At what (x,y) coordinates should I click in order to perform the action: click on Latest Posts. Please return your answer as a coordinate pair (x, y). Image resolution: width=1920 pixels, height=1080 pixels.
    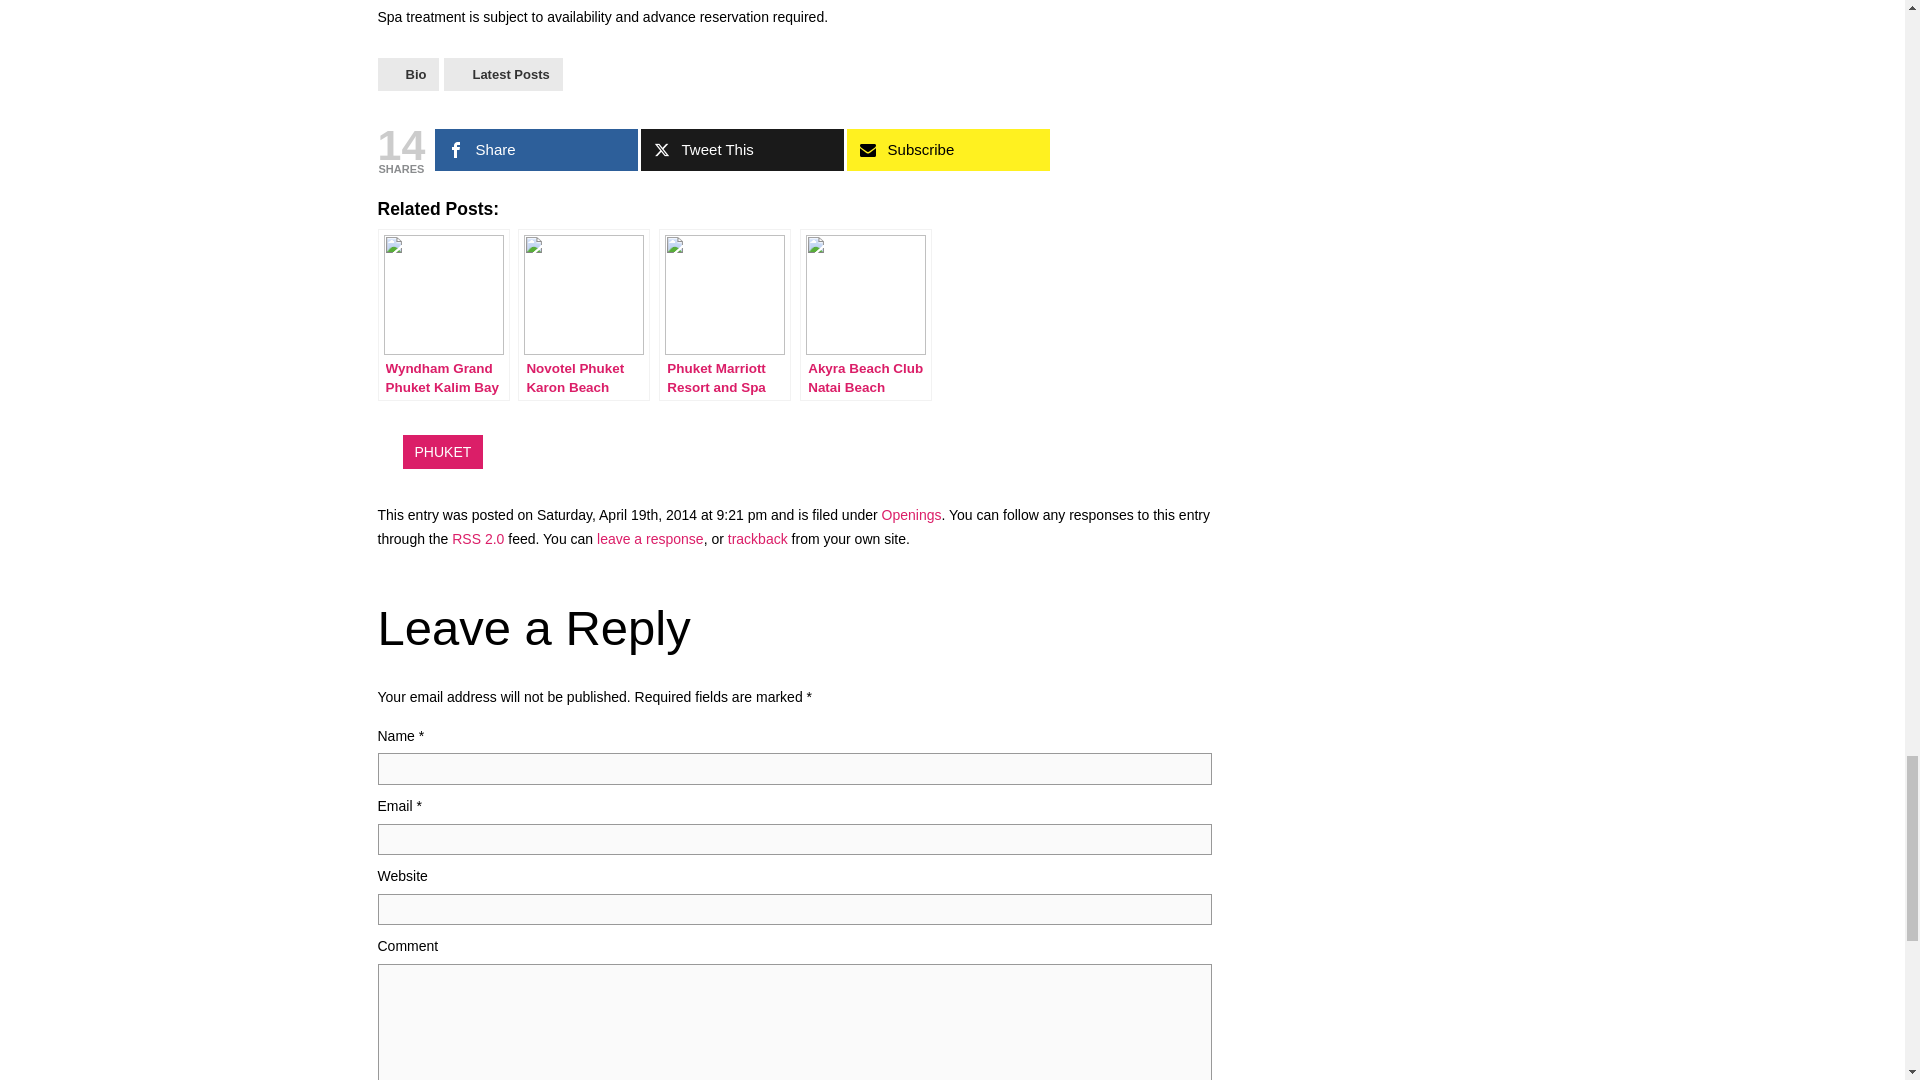
    Looking at the image, I should click on (502, 74).